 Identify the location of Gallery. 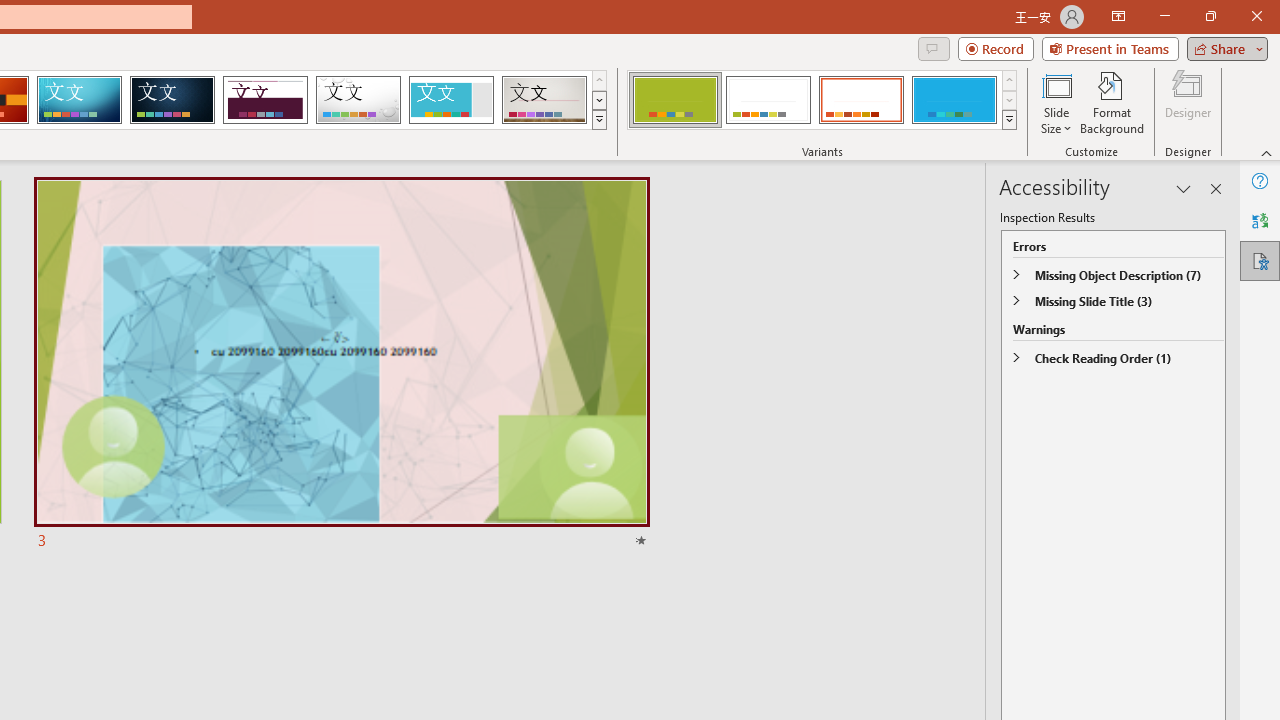
(544, 100).